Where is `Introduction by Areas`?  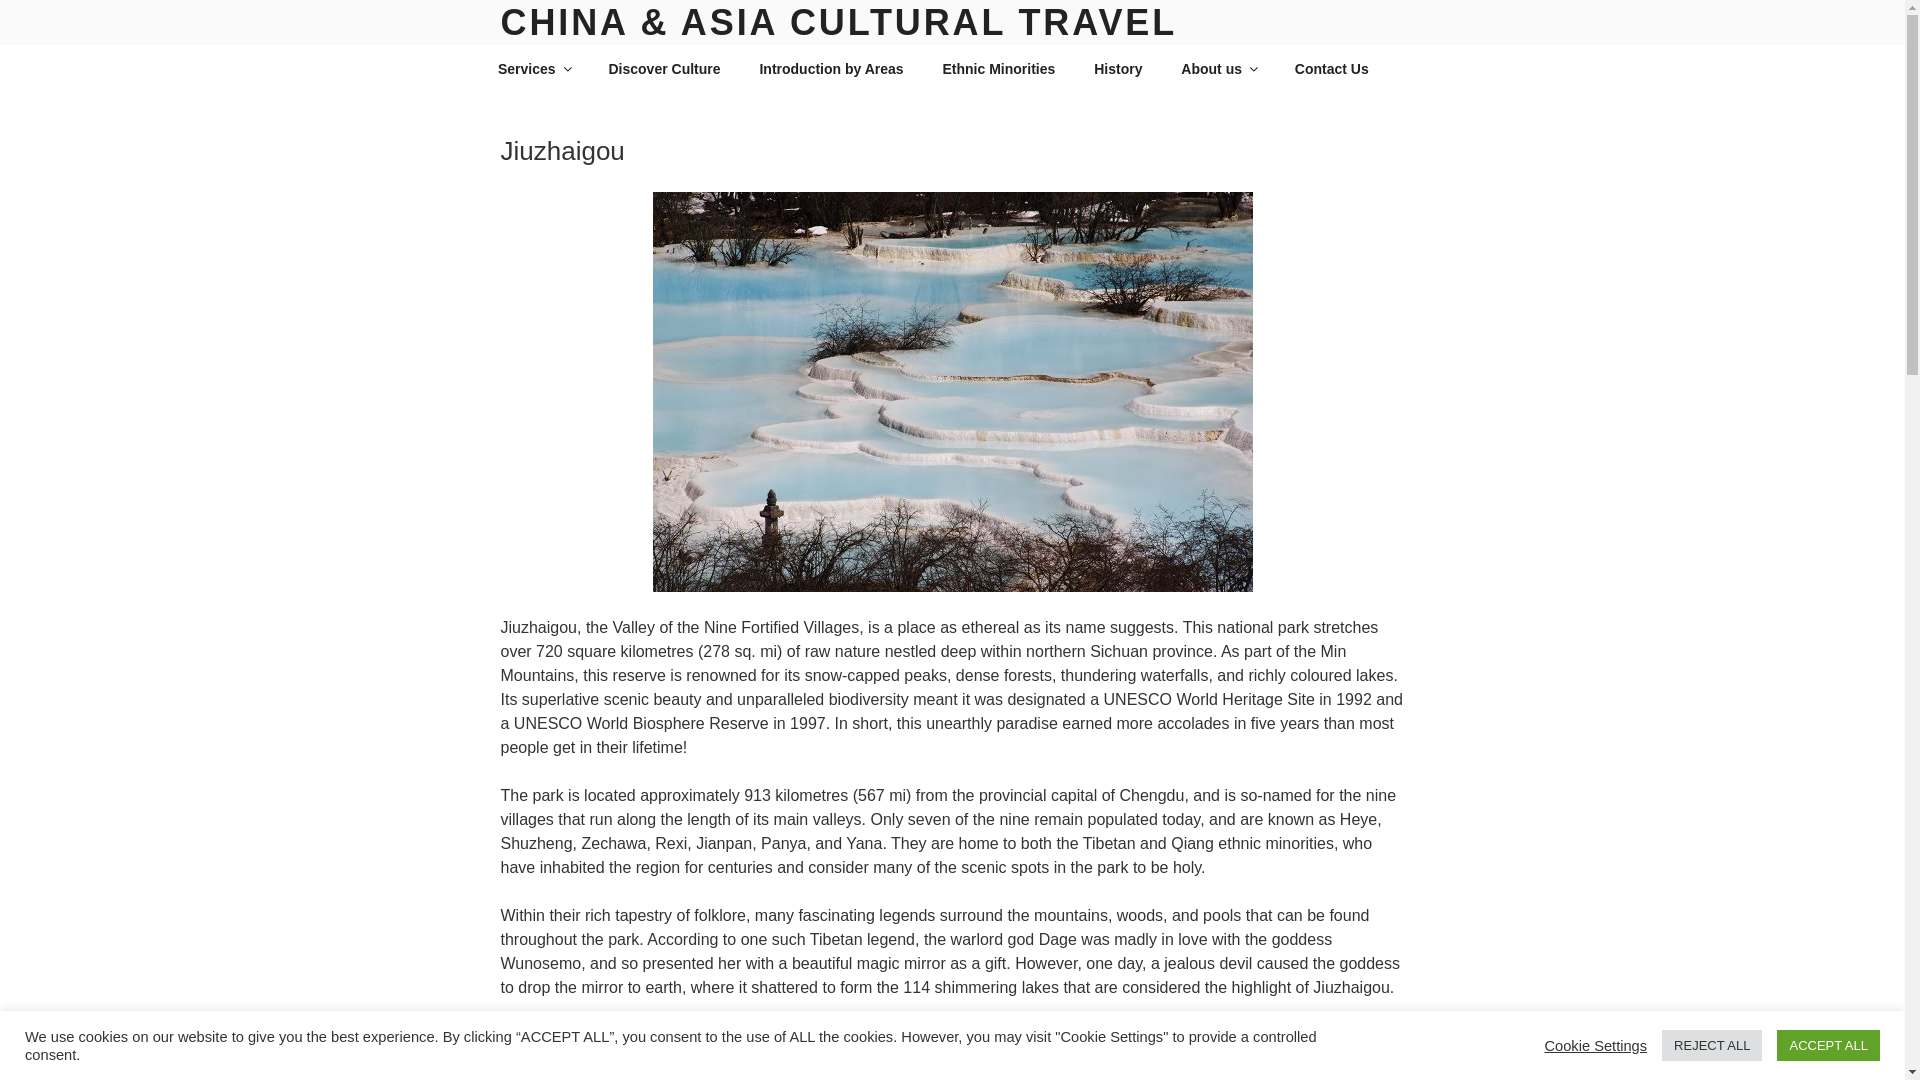
Introduction by Areas is located at coordinates (831, 69).